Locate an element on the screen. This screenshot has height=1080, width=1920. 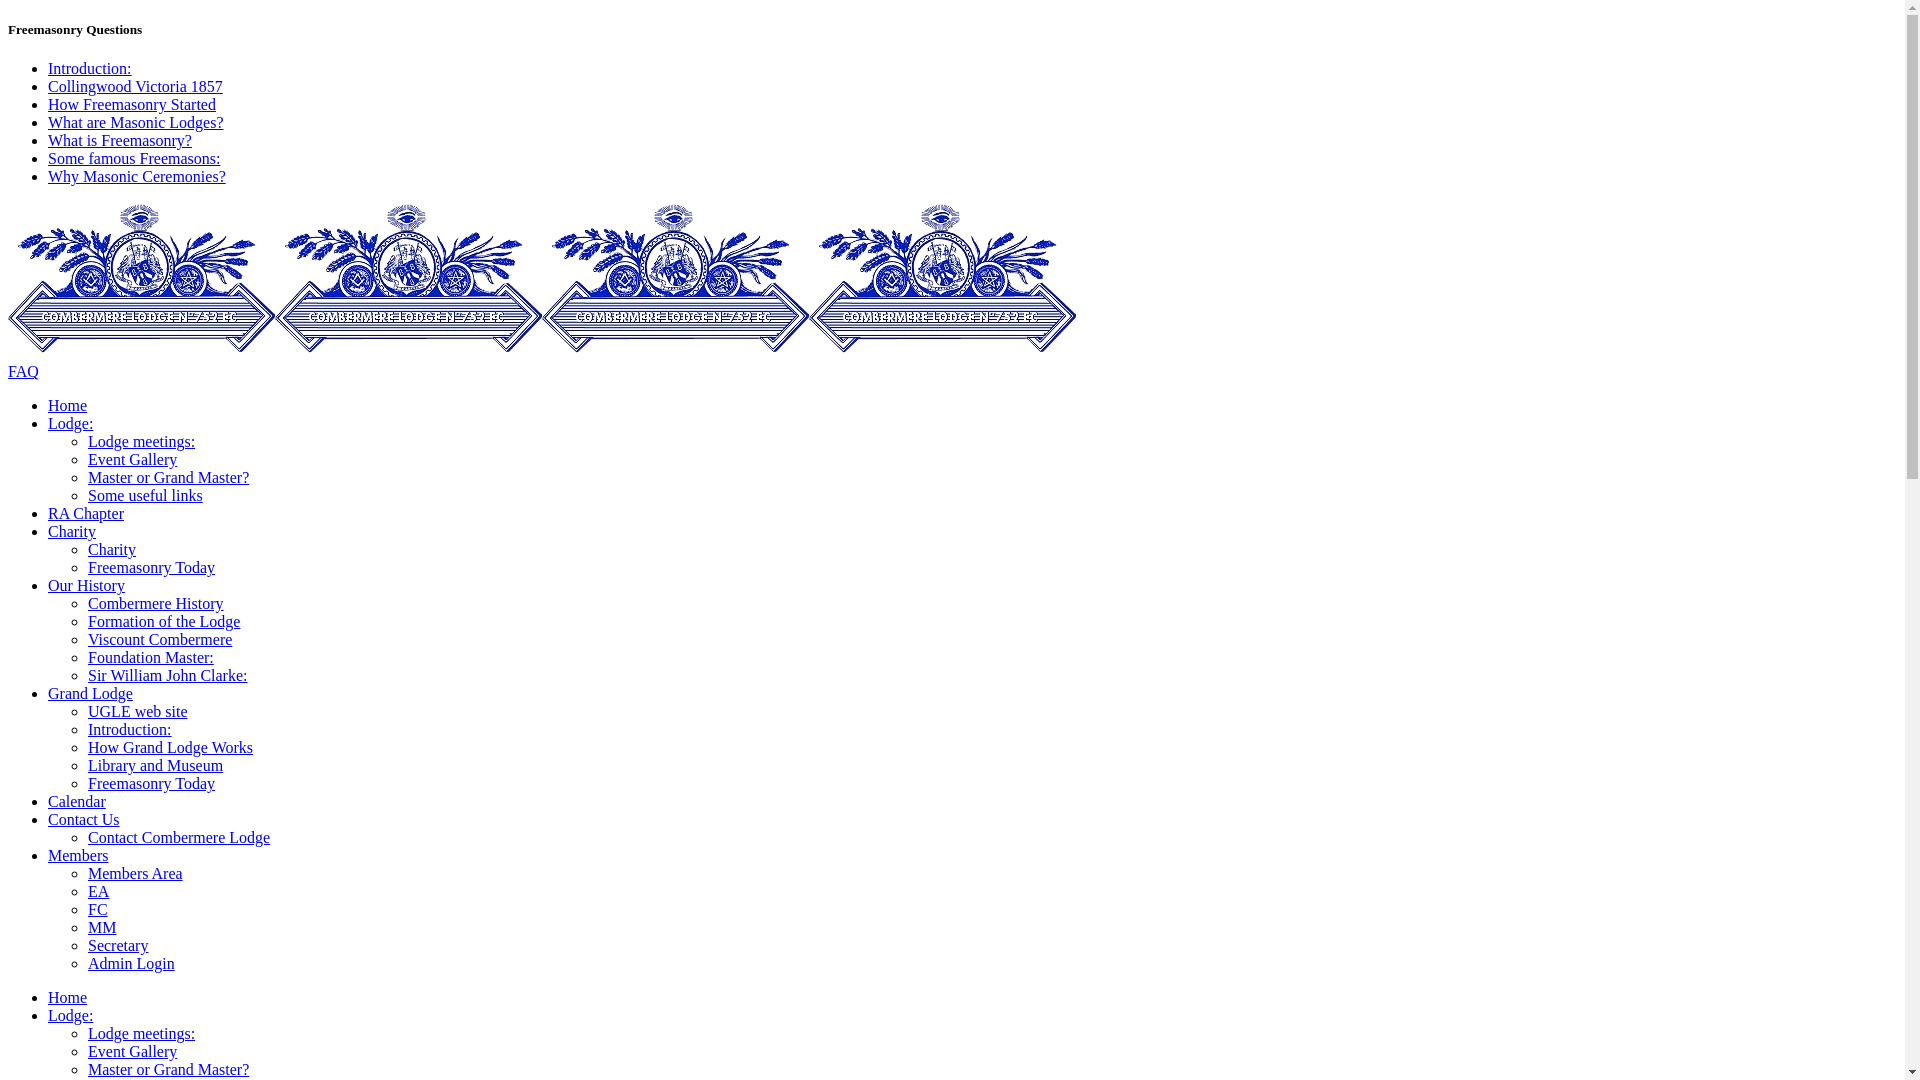
Members Area is located at coordinates (136, 874).